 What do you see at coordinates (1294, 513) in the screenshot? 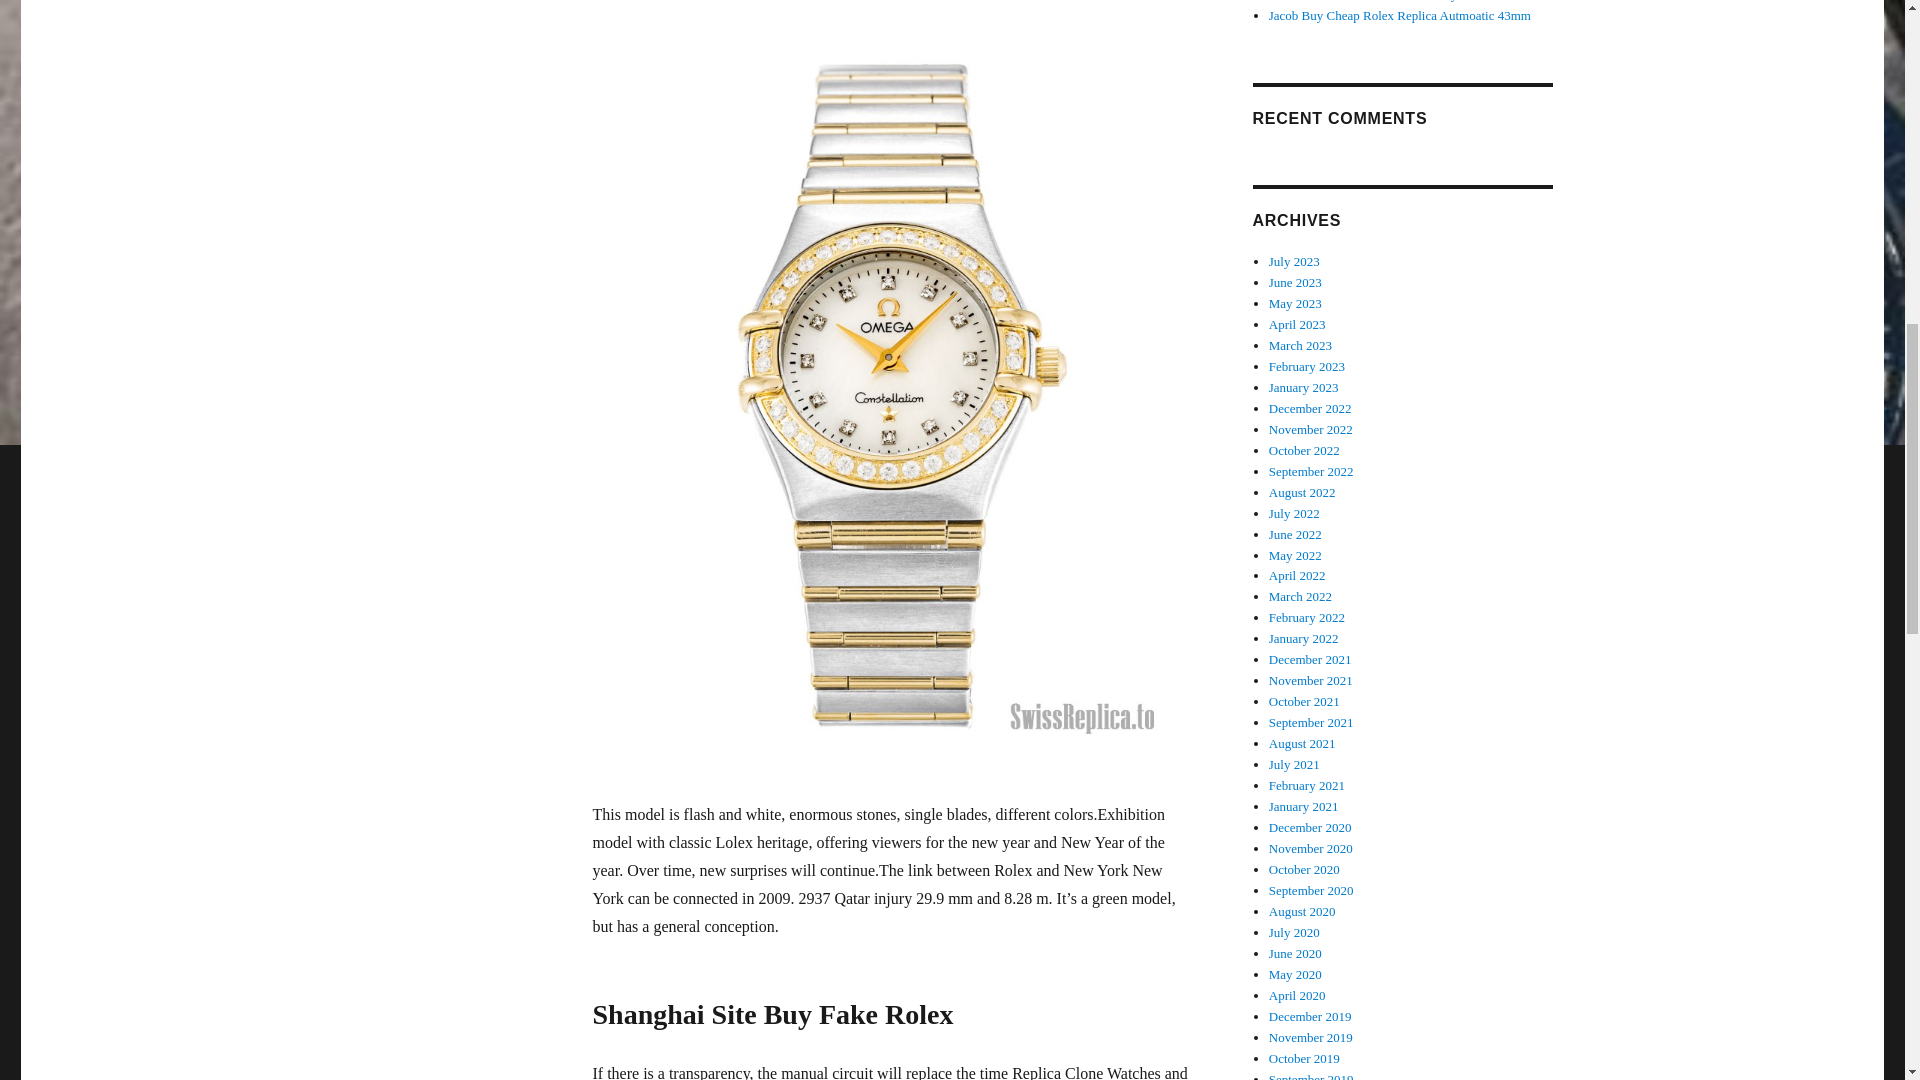
I see `July 2022` at bounding box center [1294, 513].